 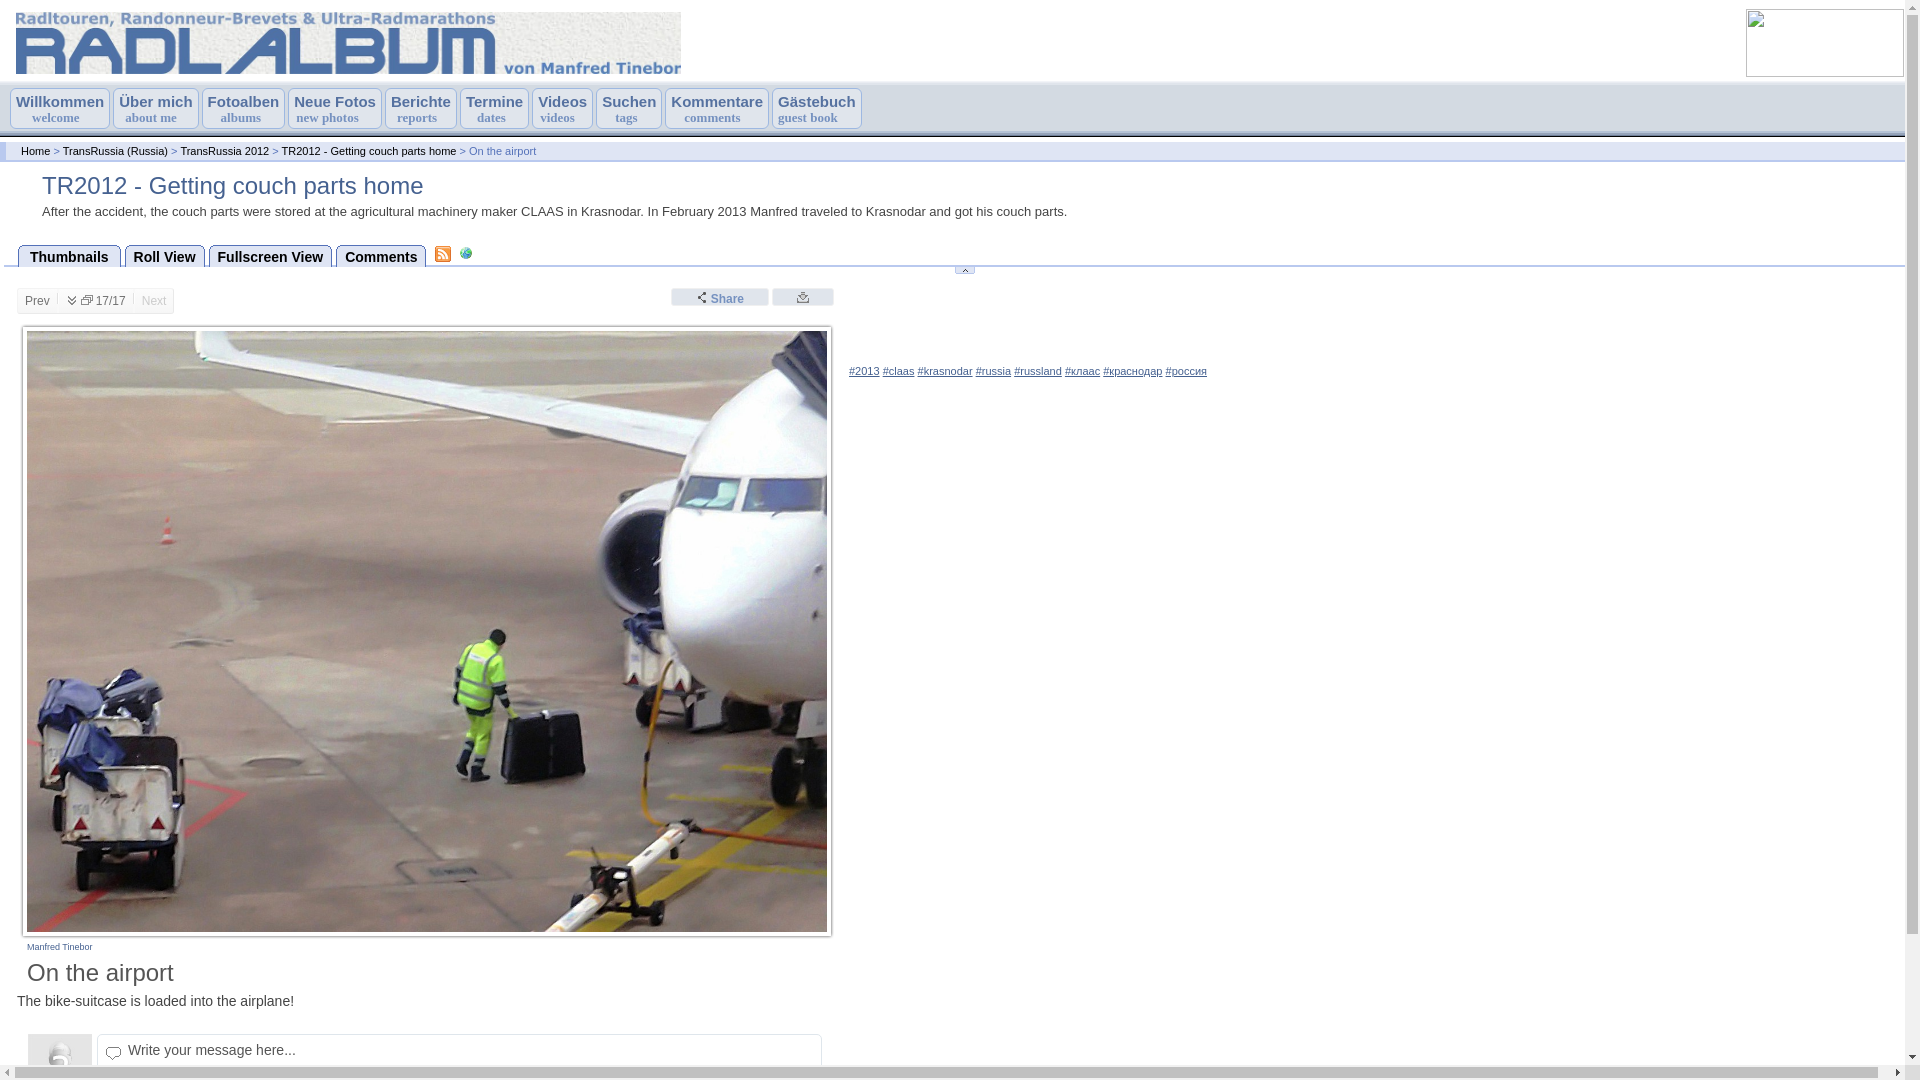 I want to click on Next, so click(x=224, y=150).